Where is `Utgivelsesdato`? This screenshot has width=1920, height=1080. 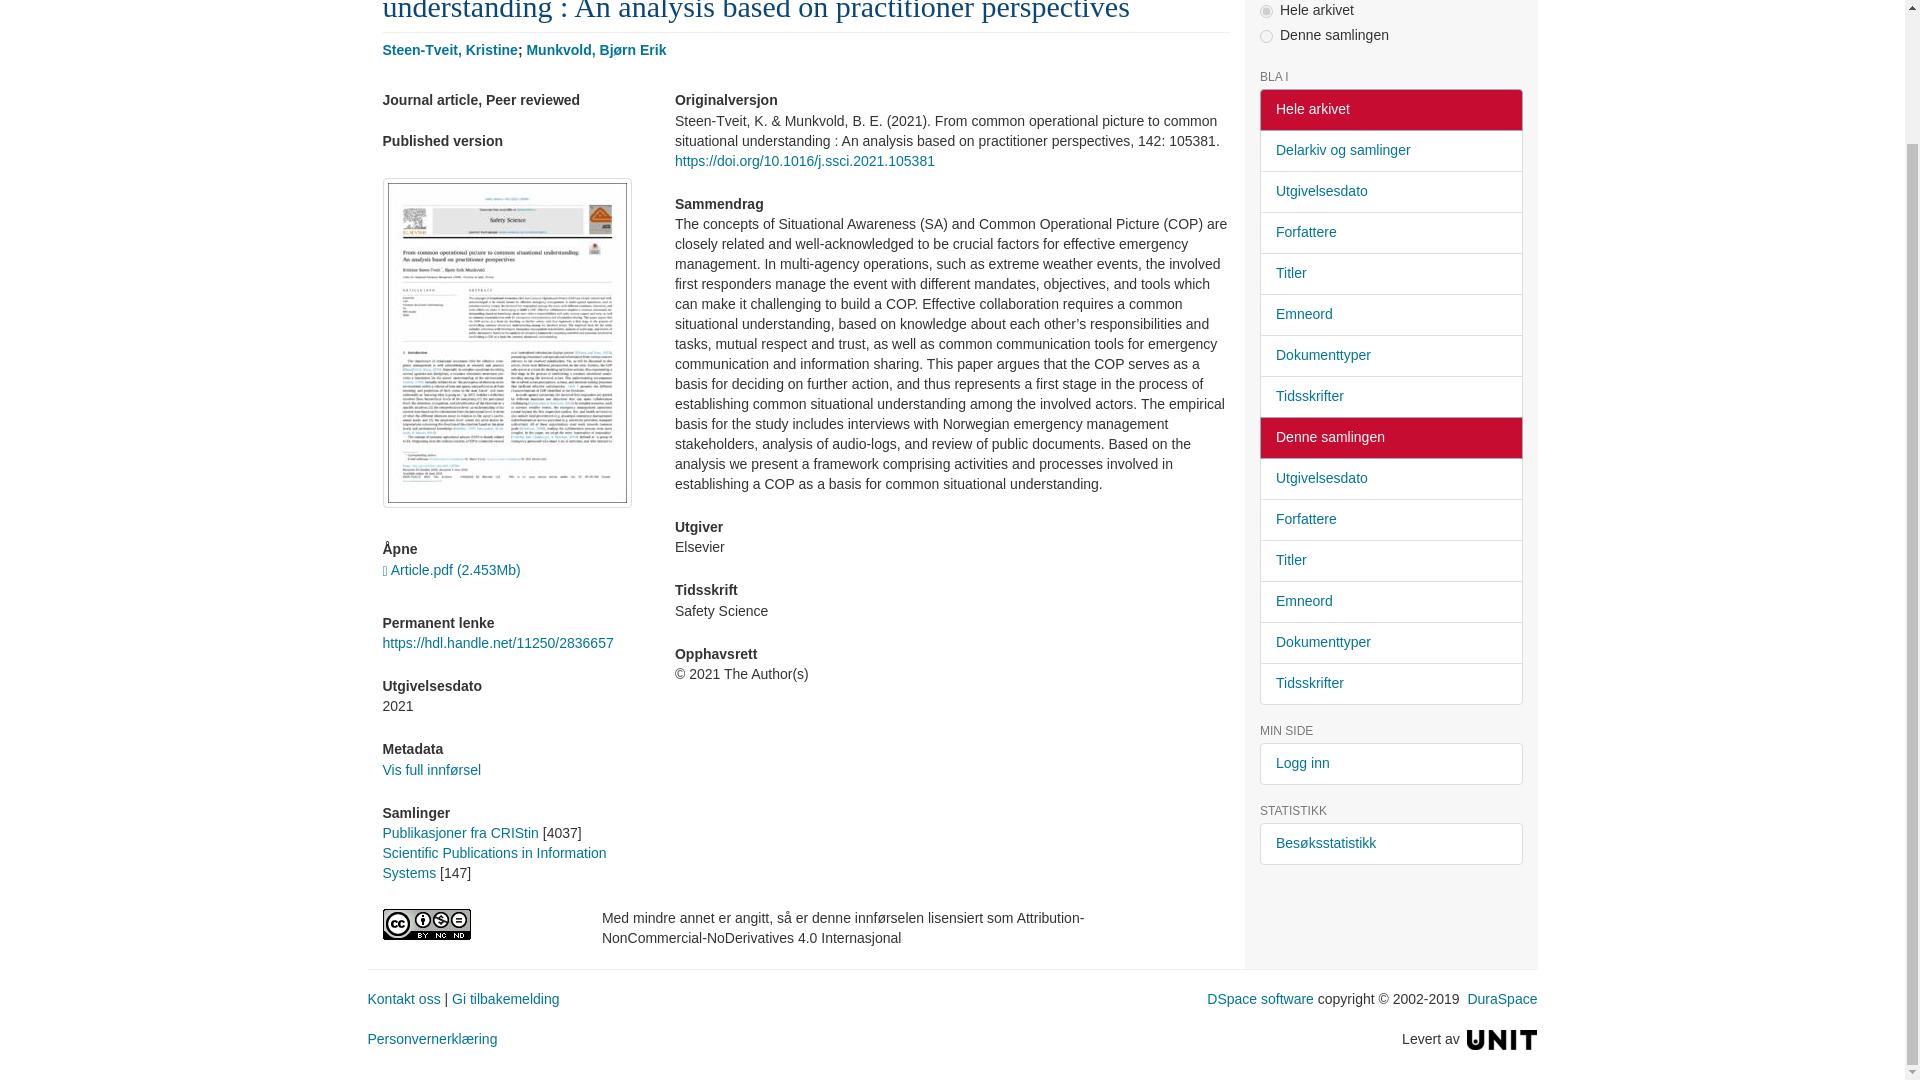 Utgivelsesdato is located at coordinates (1390, 191).